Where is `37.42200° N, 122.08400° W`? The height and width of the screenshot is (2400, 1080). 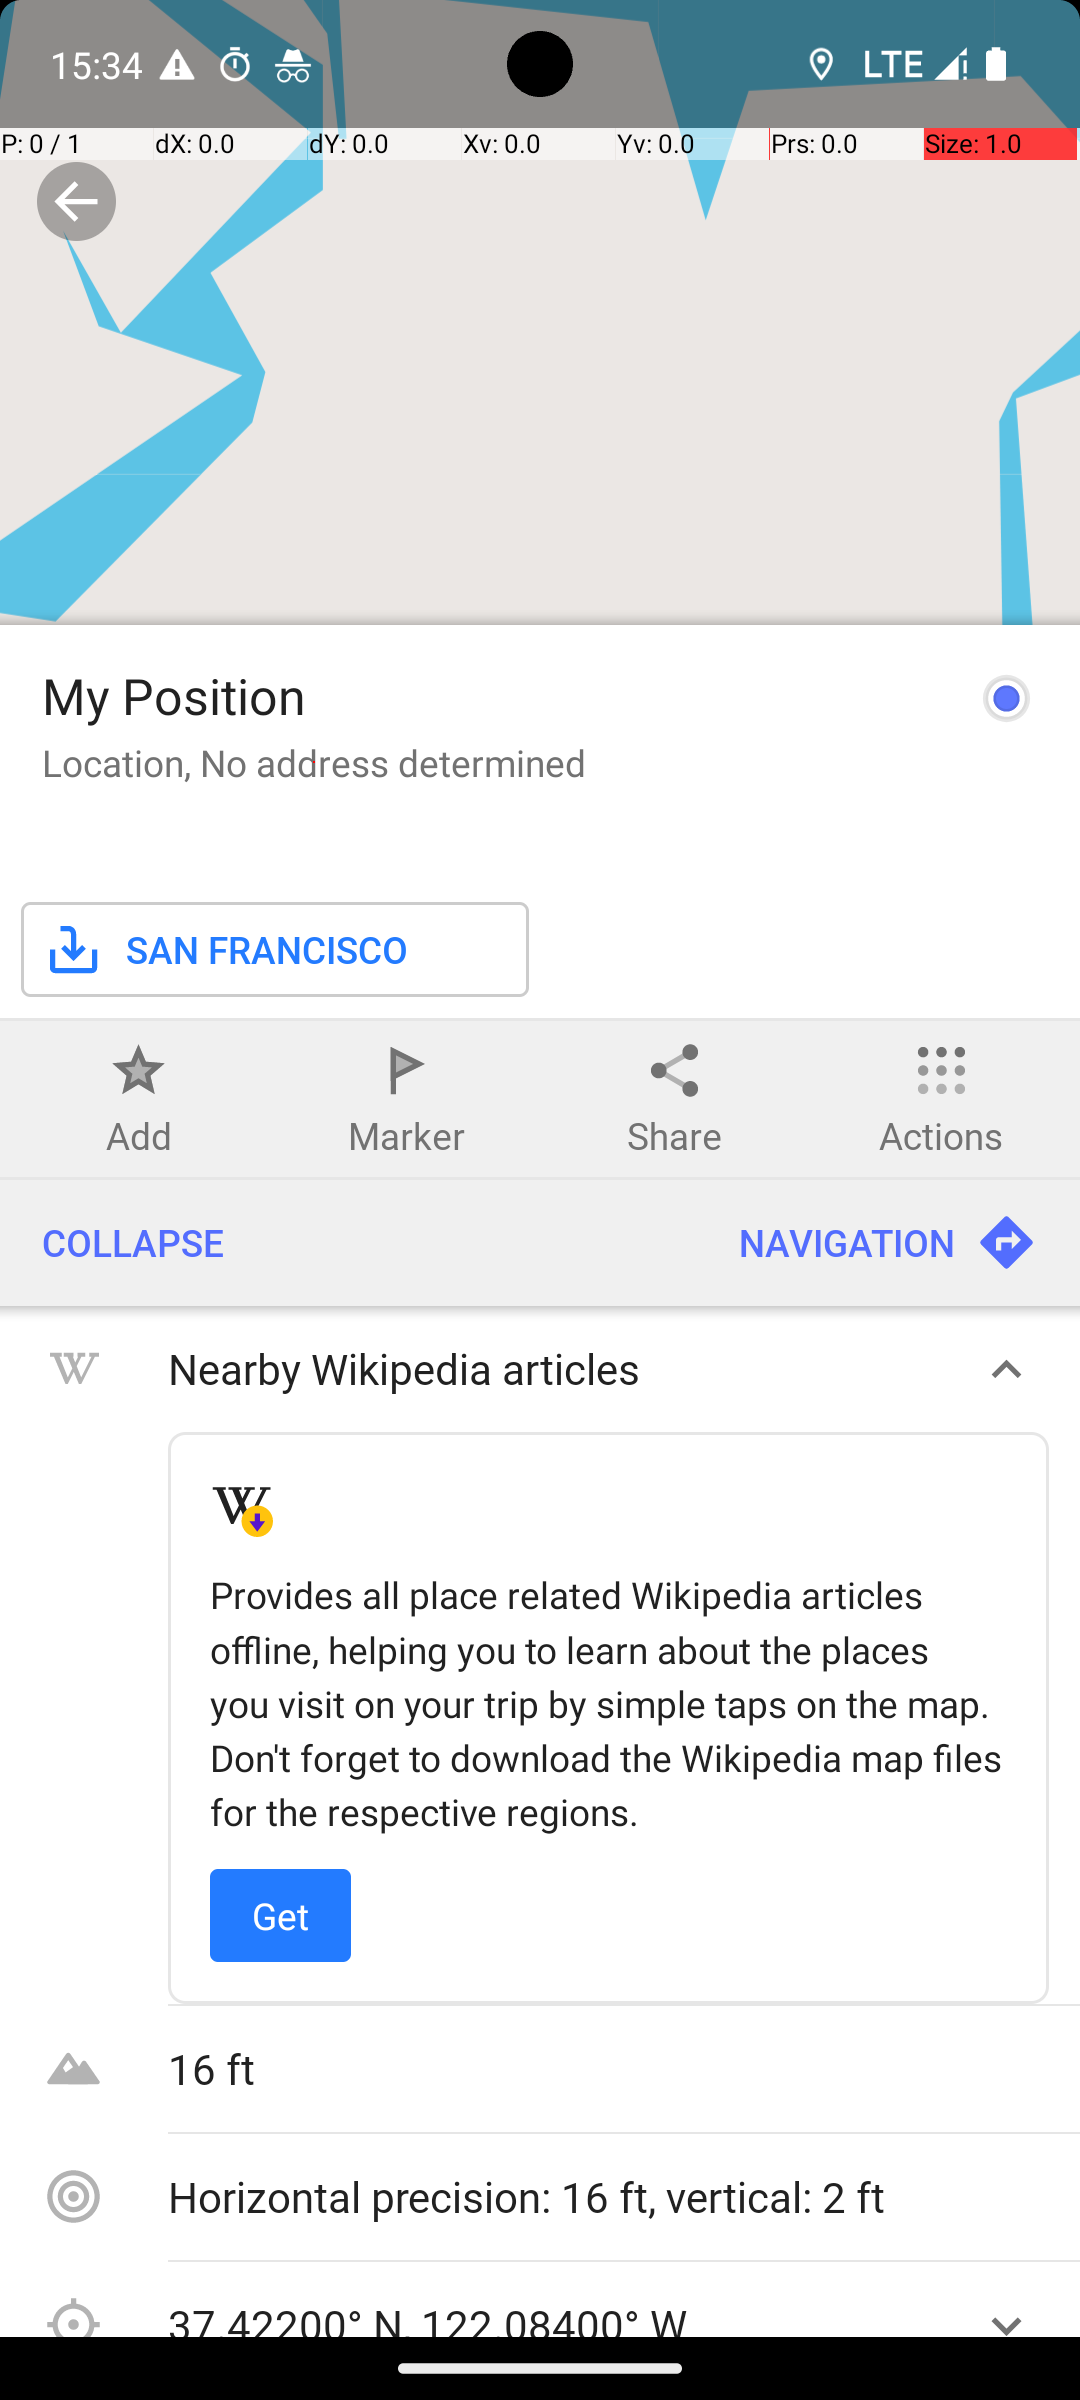
37.42200° N, 122.08400° W is located at coordinates (558, 2316).